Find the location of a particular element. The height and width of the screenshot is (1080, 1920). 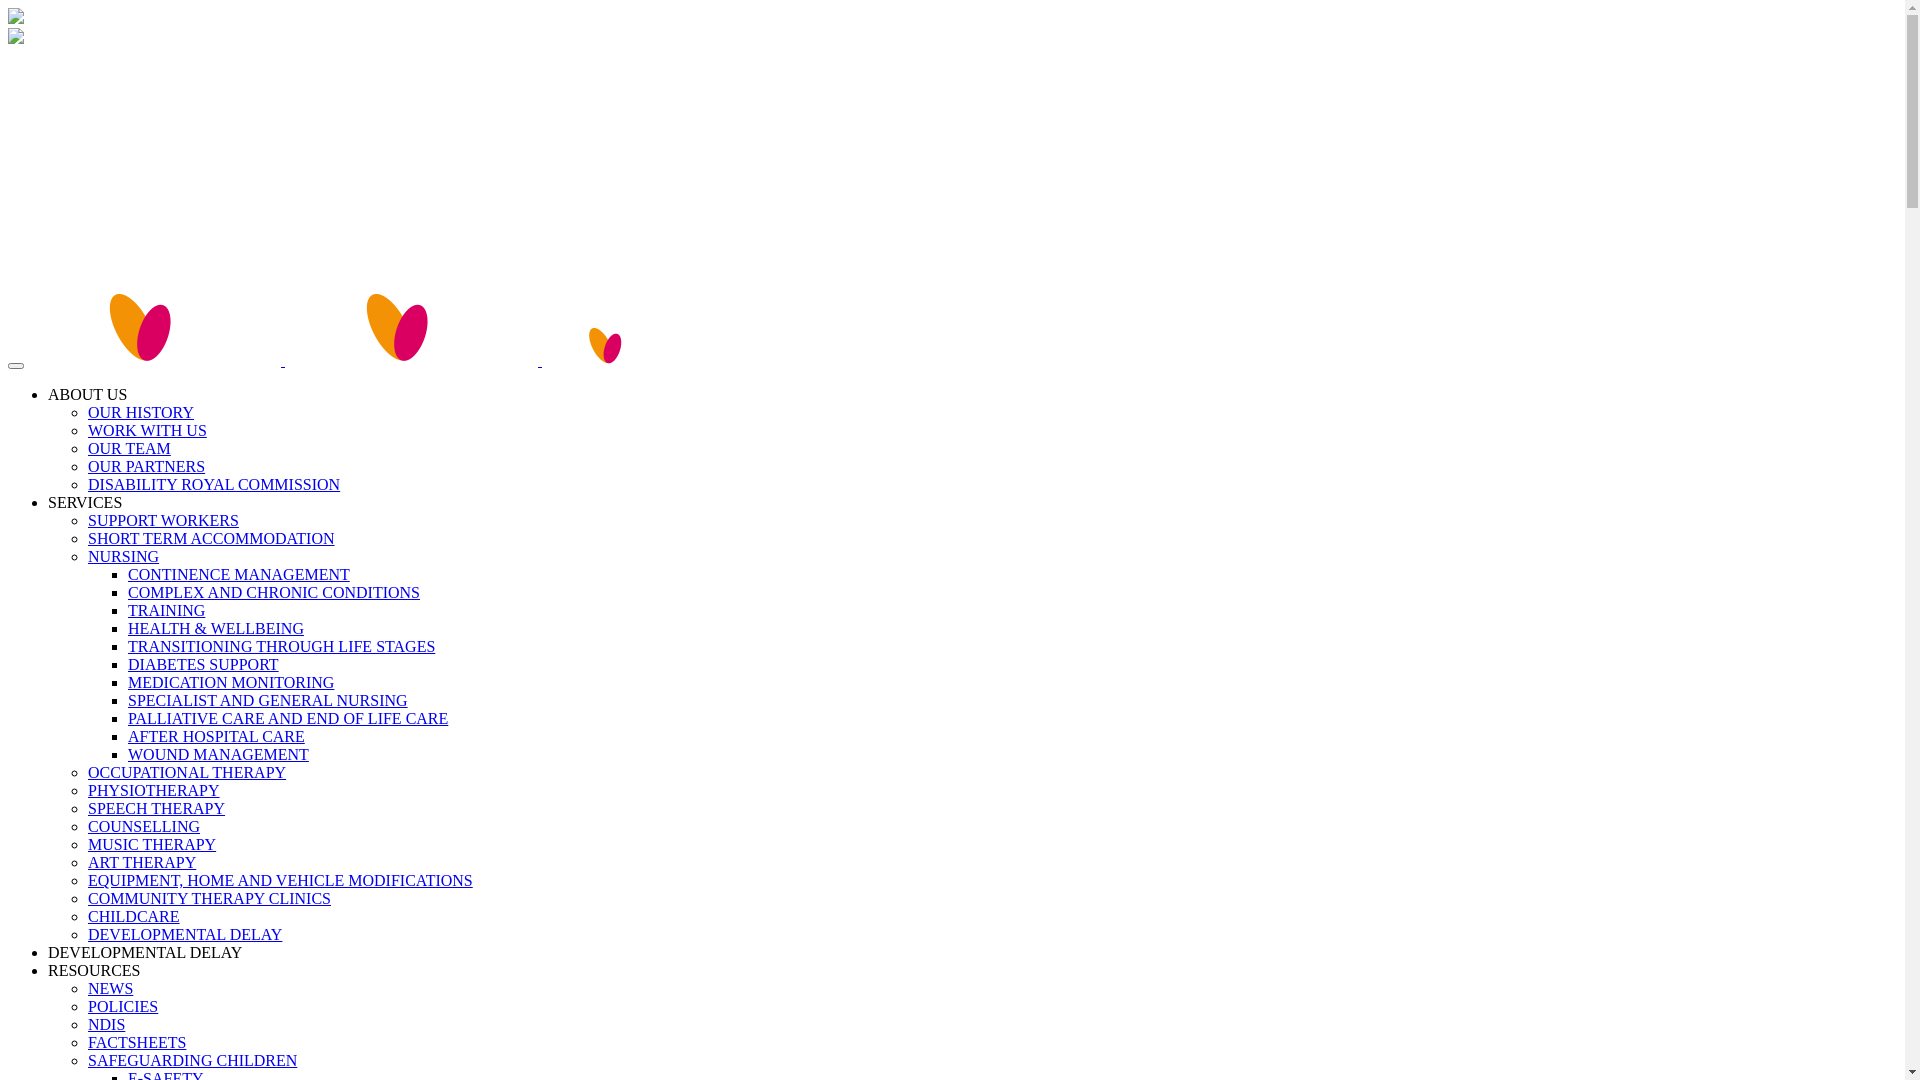

OCCUPATIONAL THERAPY is located at coordinates (187, 772).